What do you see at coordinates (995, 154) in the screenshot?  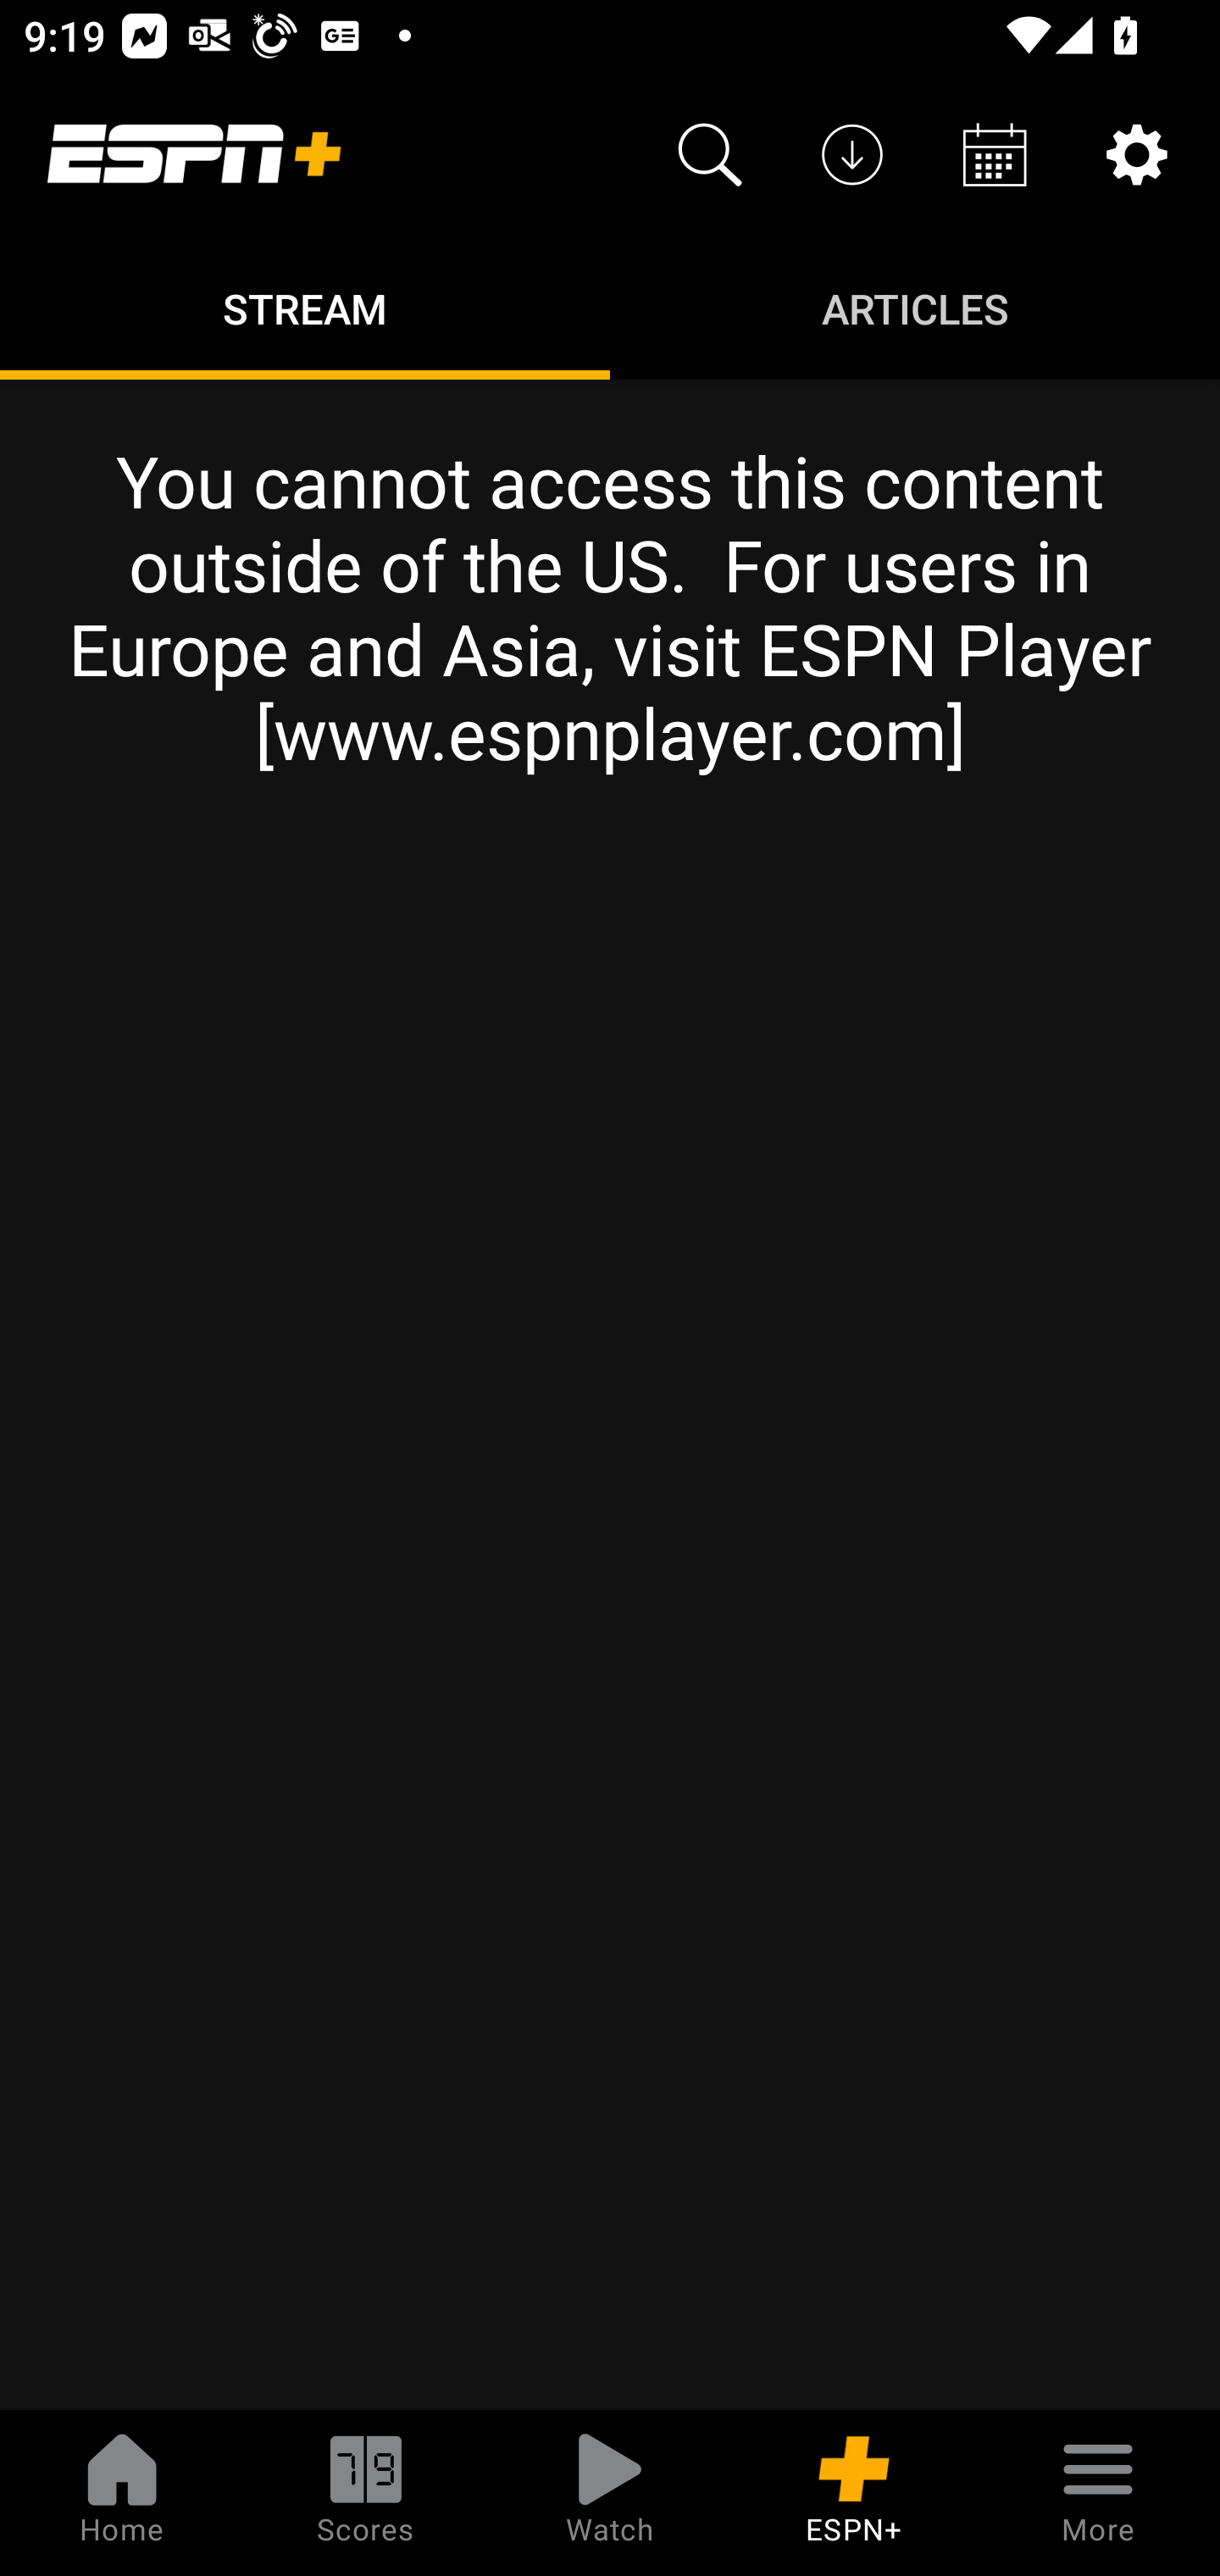 I see `Schedule` at bounding box center [995, 154].